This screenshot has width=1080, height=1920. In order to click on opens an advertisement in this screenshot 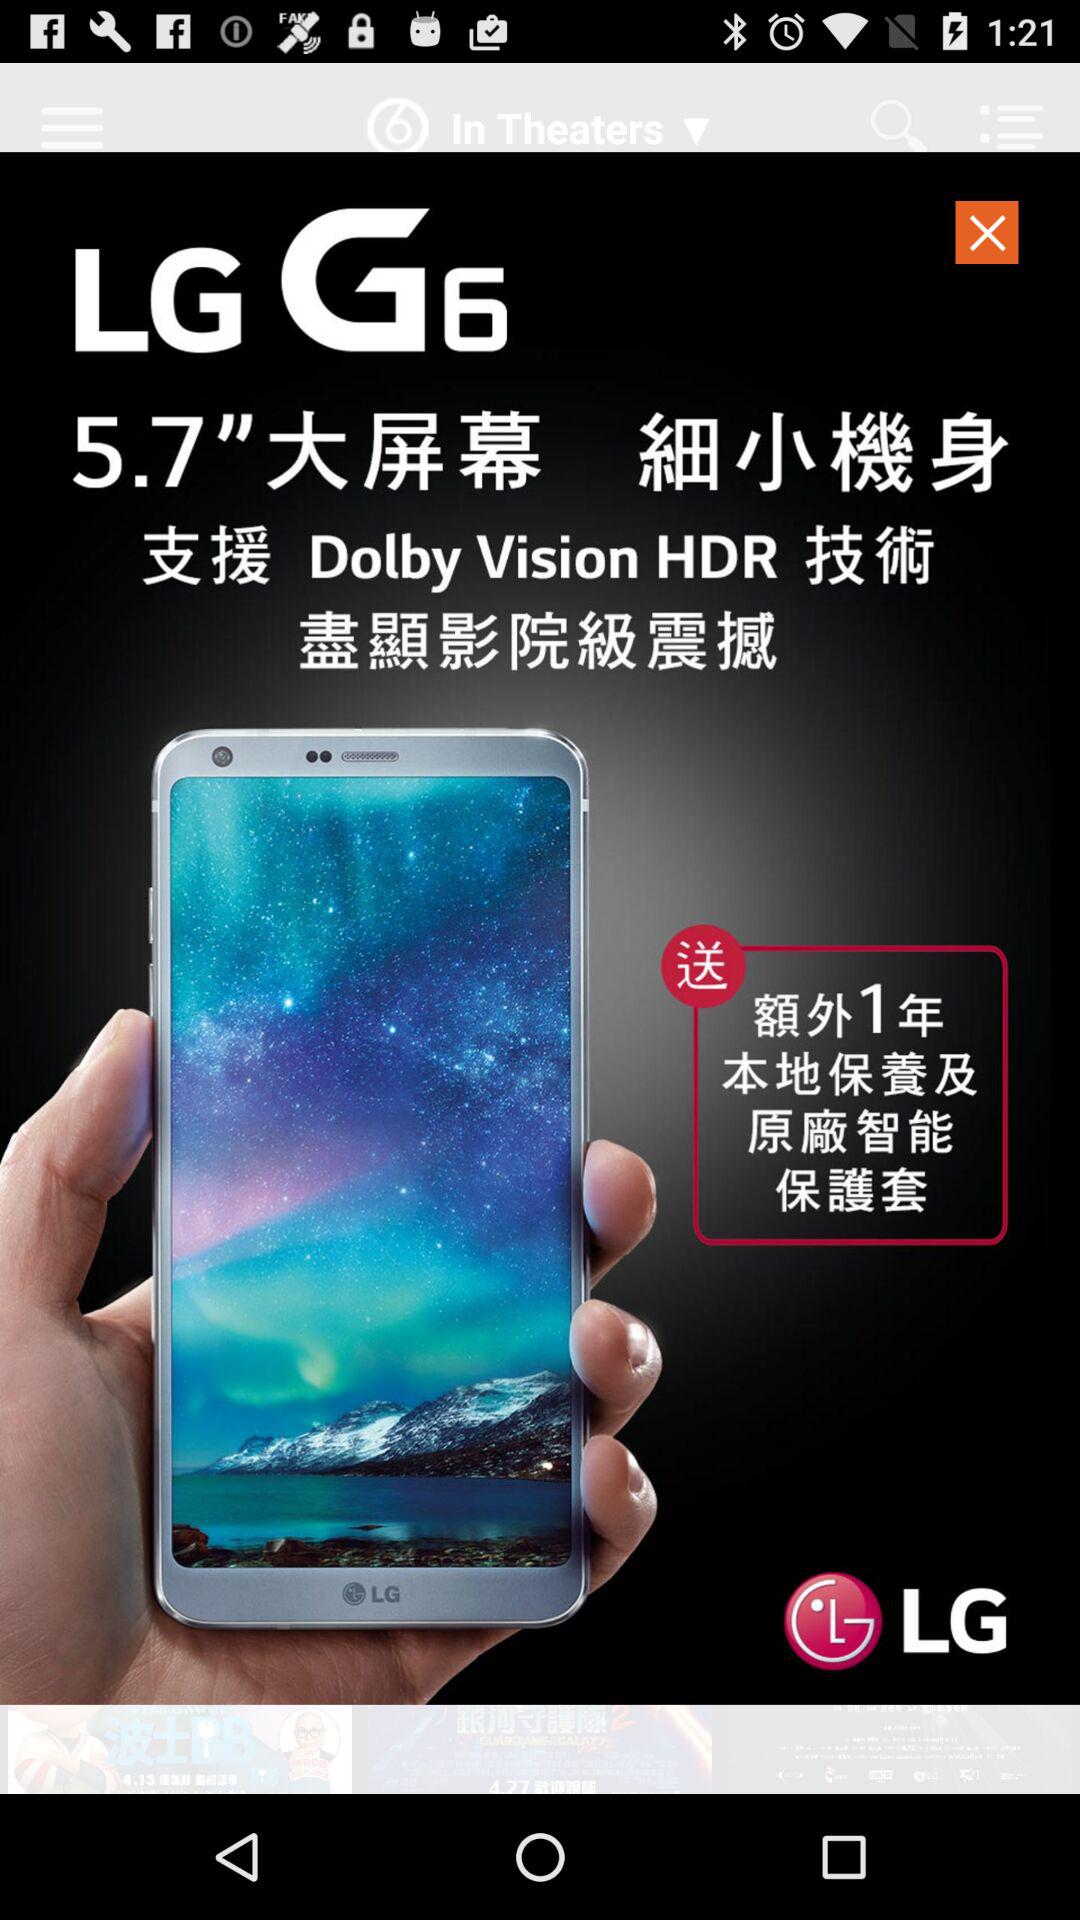, I will do `click(540, 928)`.